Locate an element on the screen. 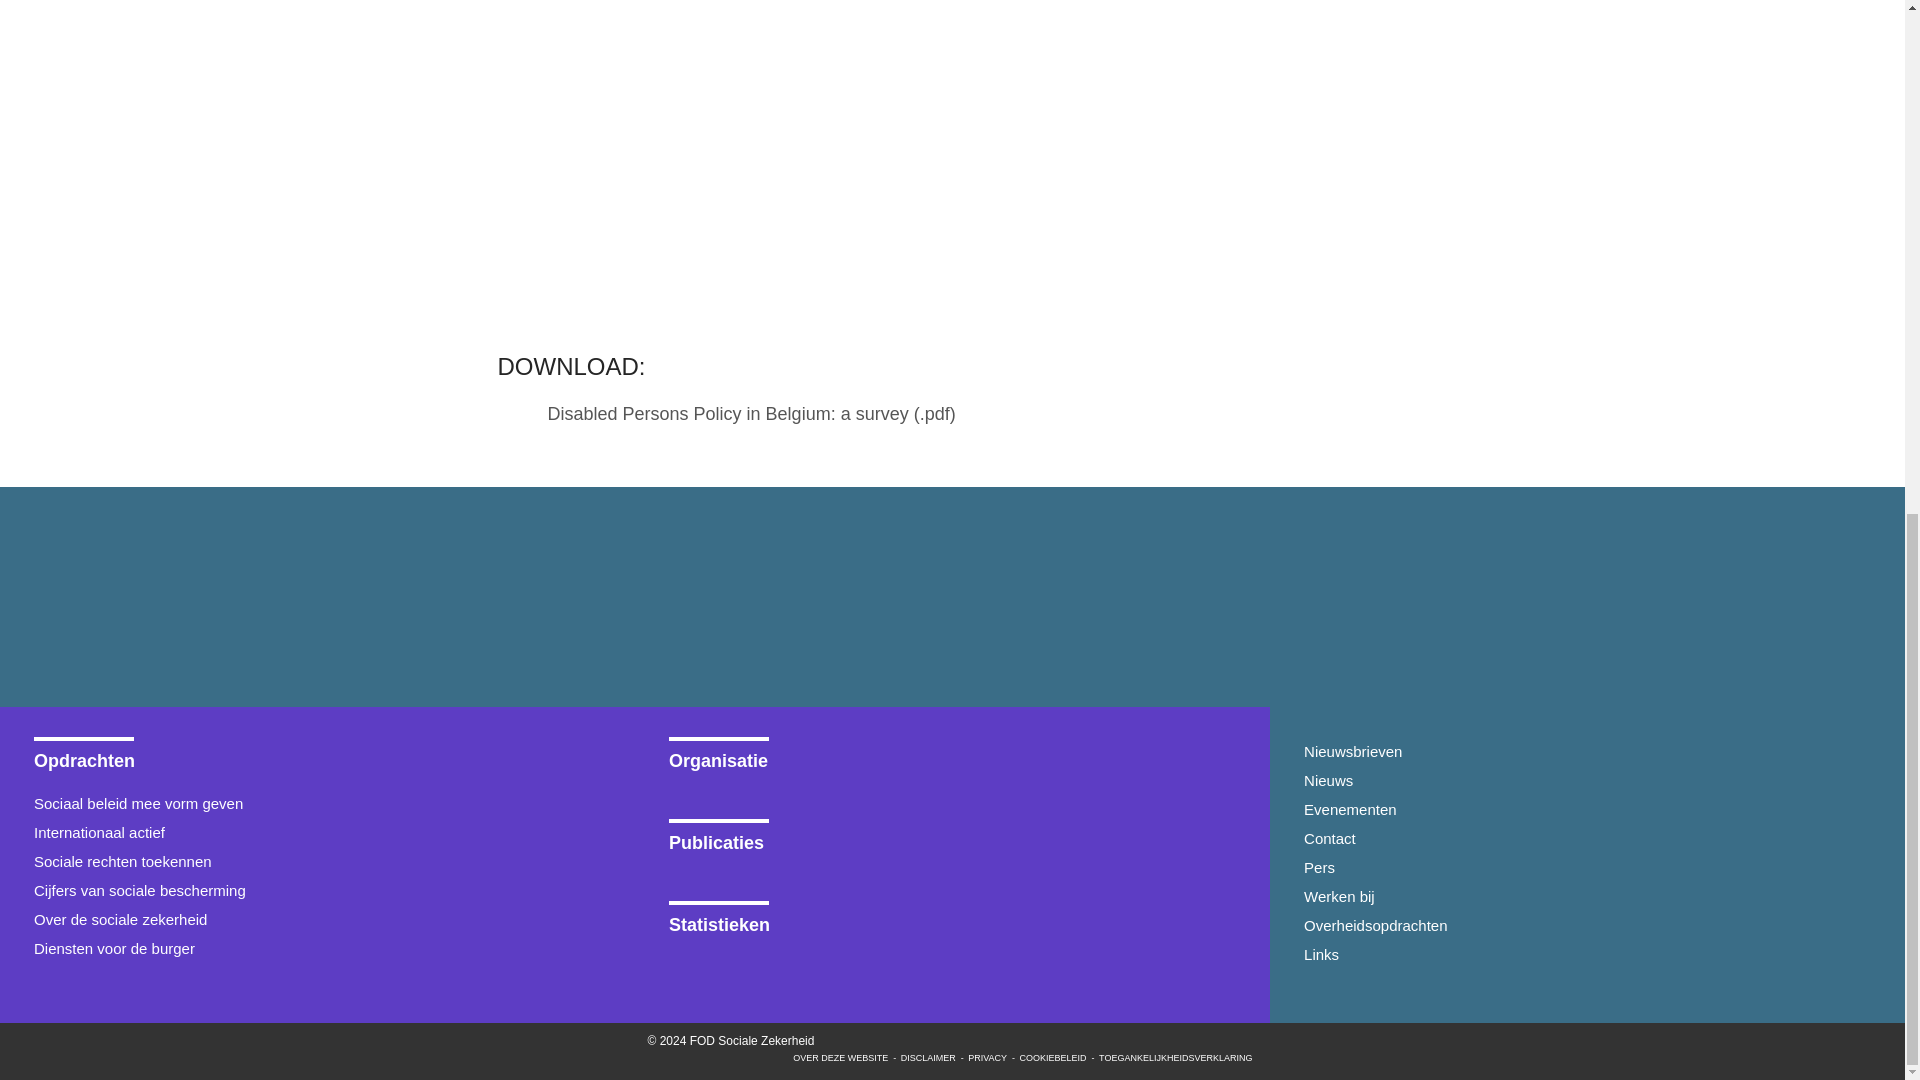 This screenshot has width=1920, height=1080. Opdrachten is located at coordinates (317, 754).